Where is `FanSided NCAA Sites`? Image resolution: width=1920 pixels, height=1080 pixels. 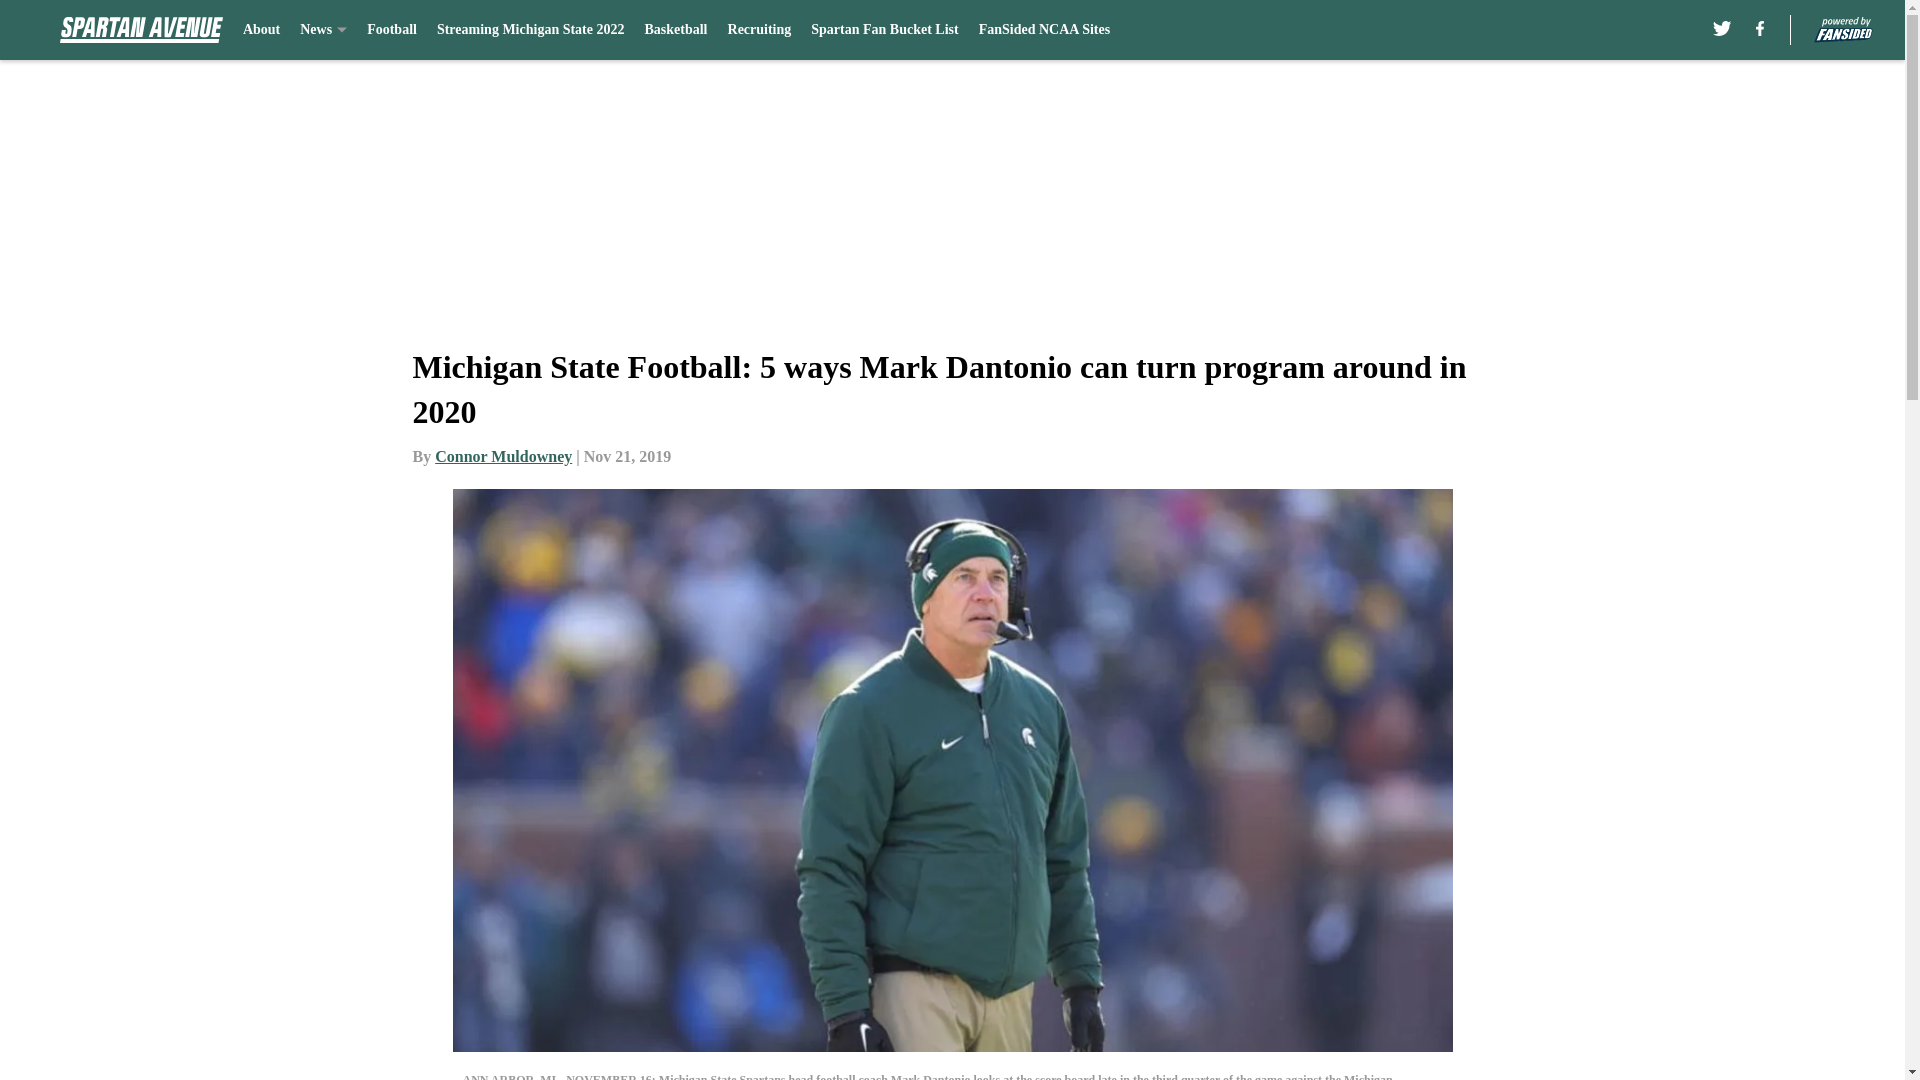 FanSided NCAA Sites is located at coordinates (1044, 30).